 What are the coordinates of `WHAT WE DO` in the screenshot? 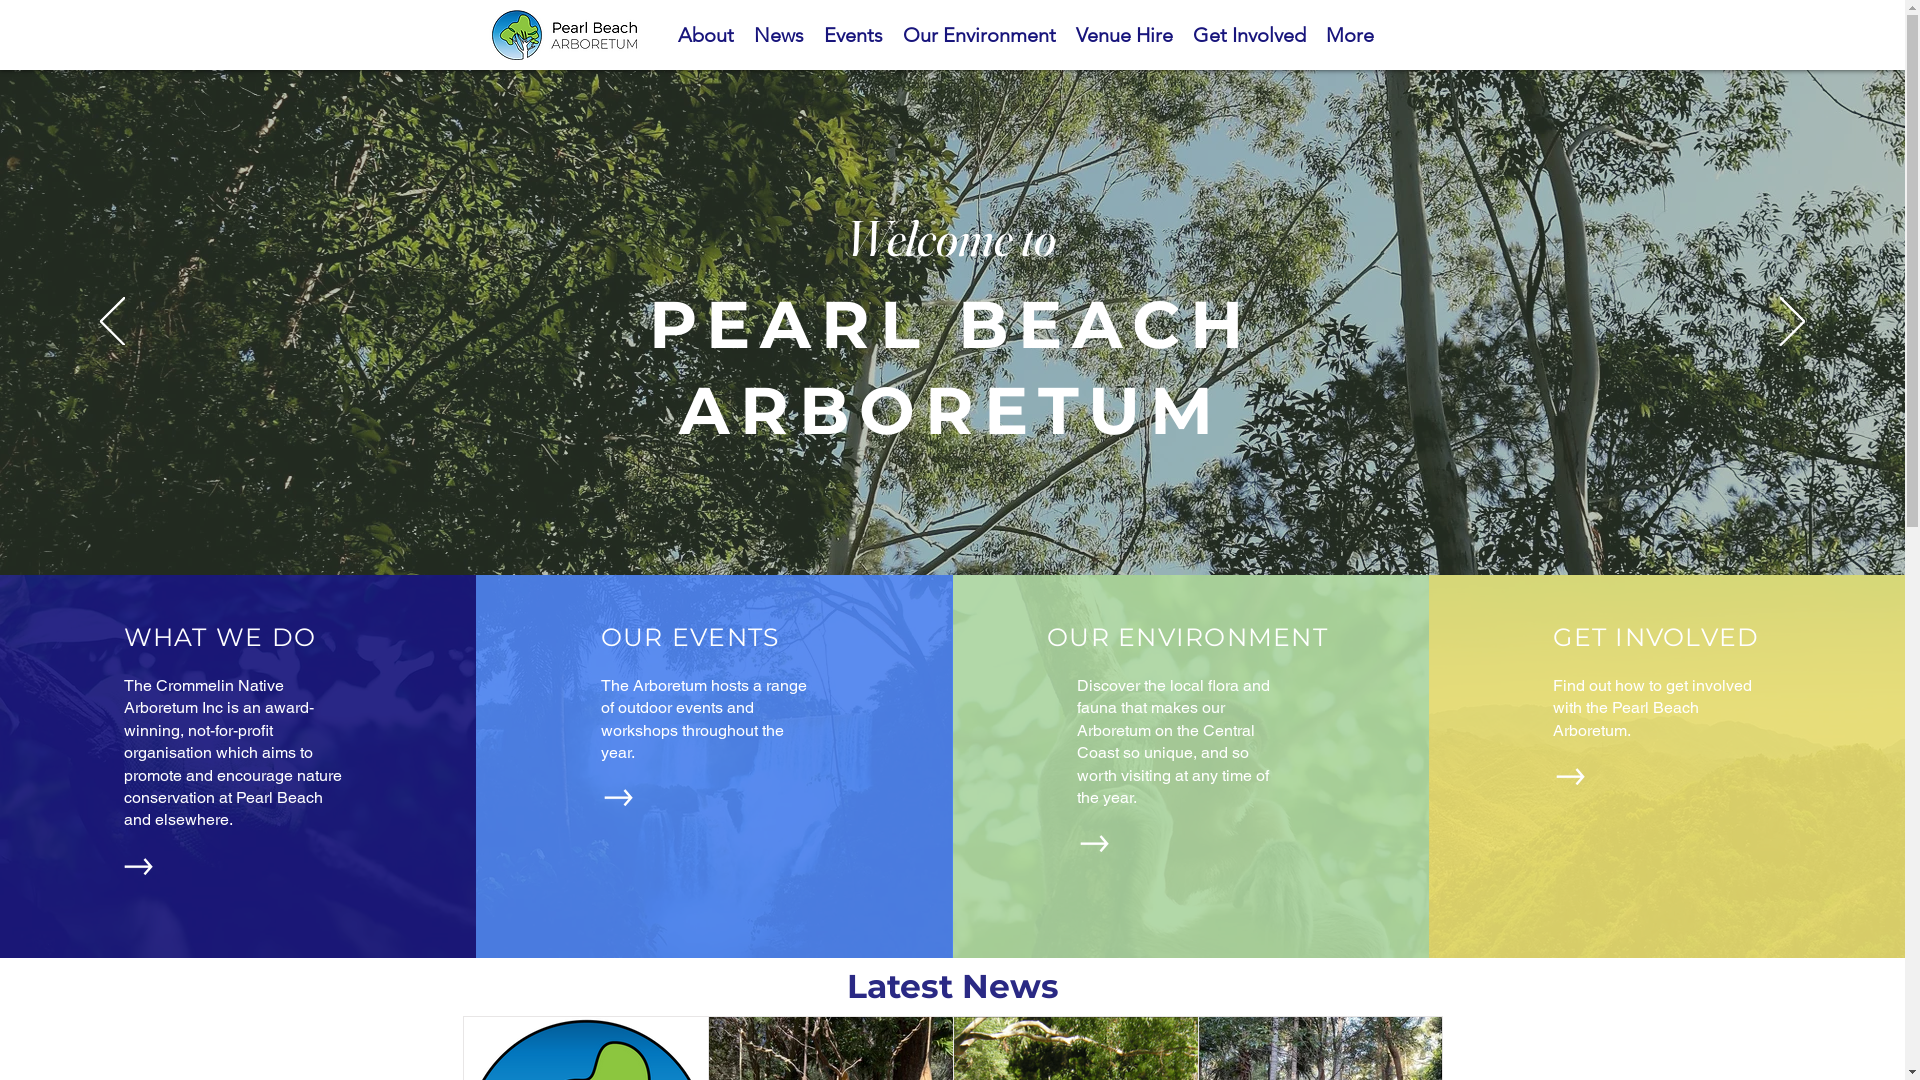 It's located at (220, 637).